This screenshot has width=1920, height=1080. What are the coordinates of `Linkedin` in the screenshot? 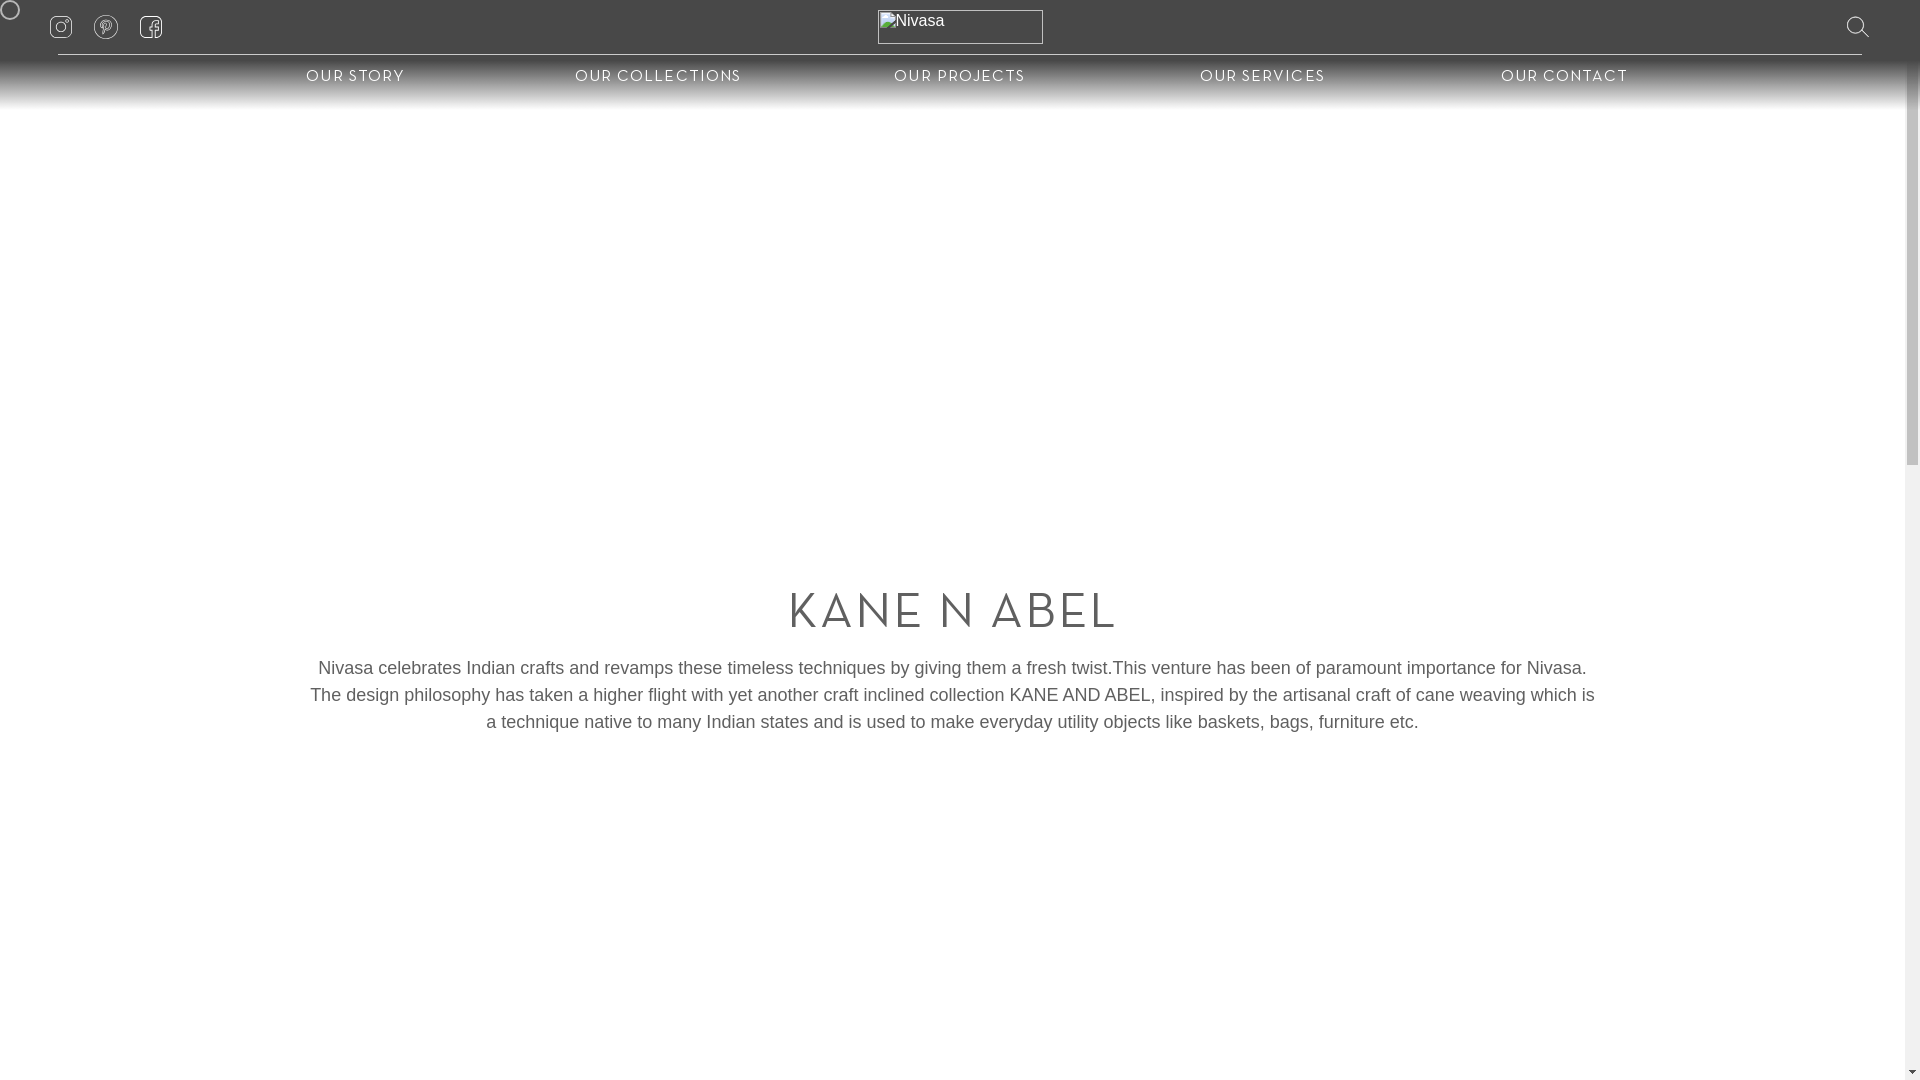 It's located at (821, 1026).